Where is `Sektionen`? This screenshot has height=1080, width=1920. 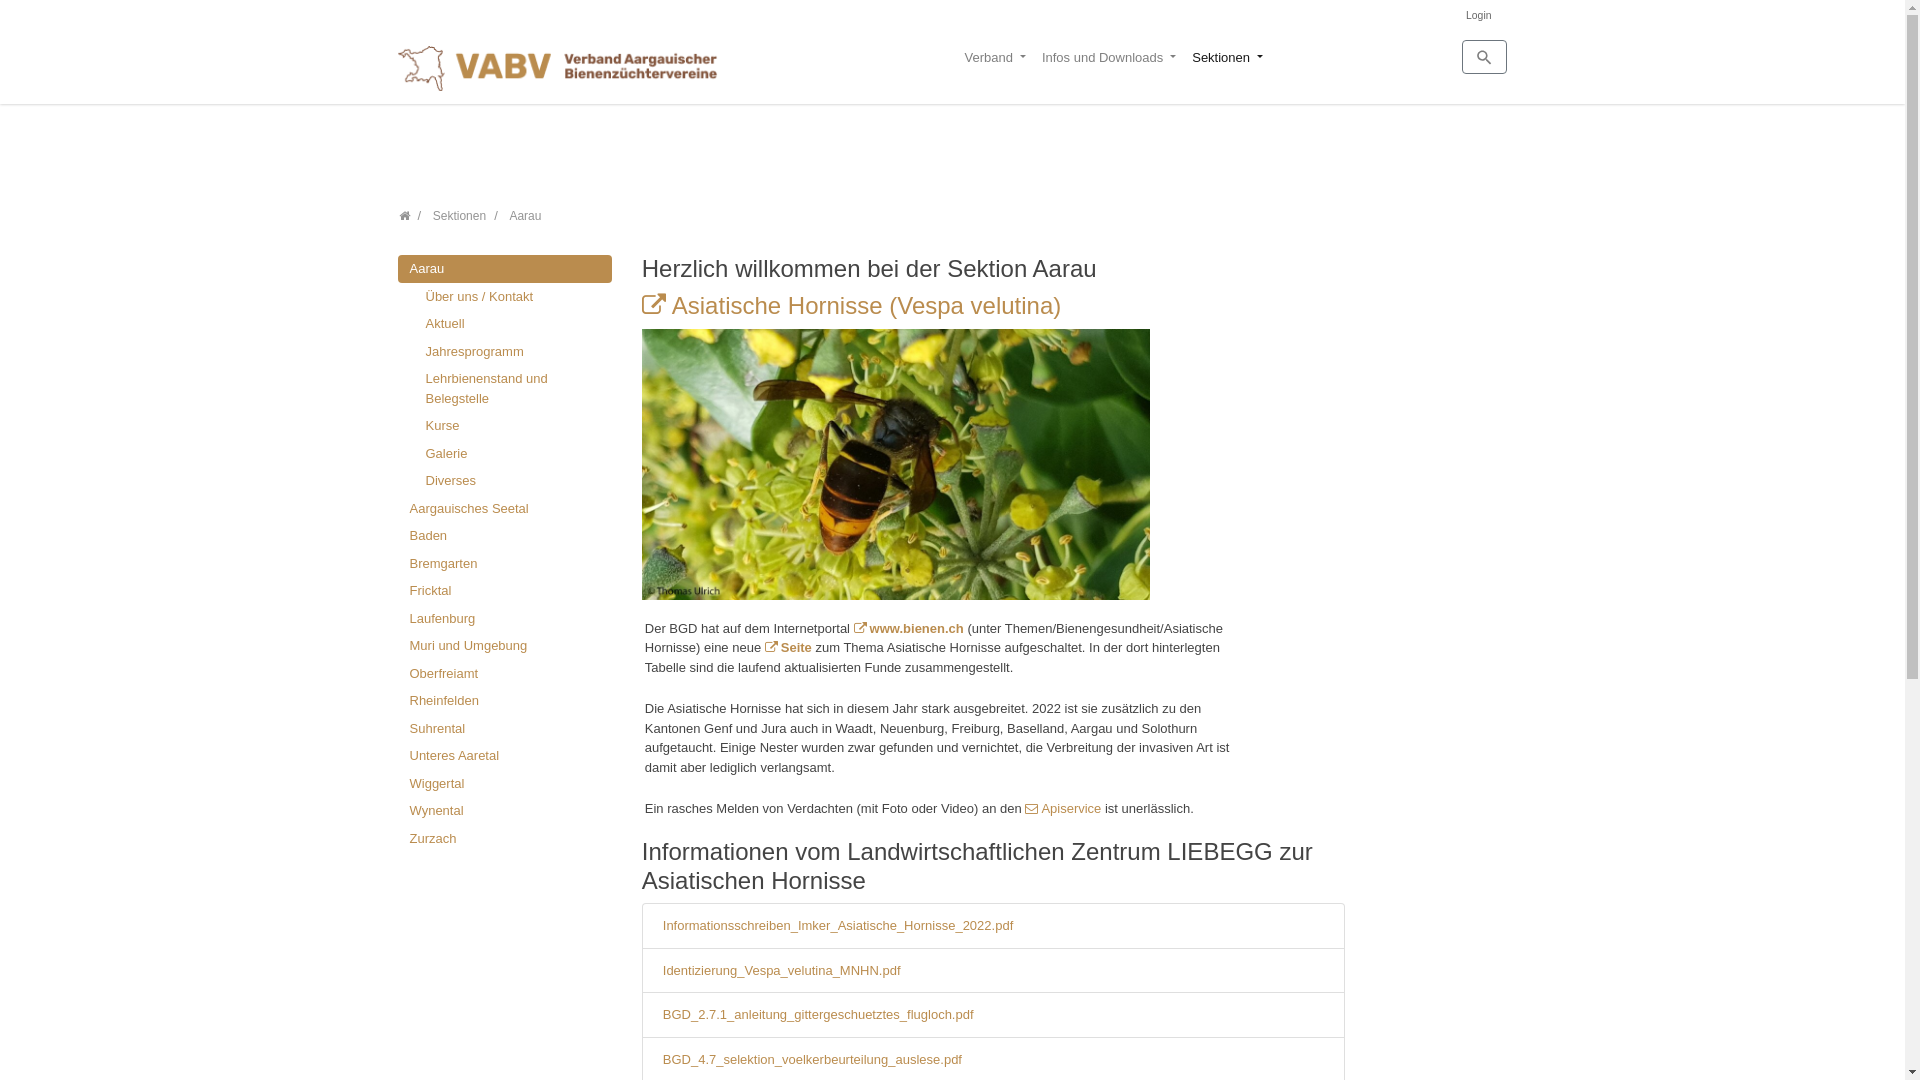
Sektionen is located at coordinates (460, 216).